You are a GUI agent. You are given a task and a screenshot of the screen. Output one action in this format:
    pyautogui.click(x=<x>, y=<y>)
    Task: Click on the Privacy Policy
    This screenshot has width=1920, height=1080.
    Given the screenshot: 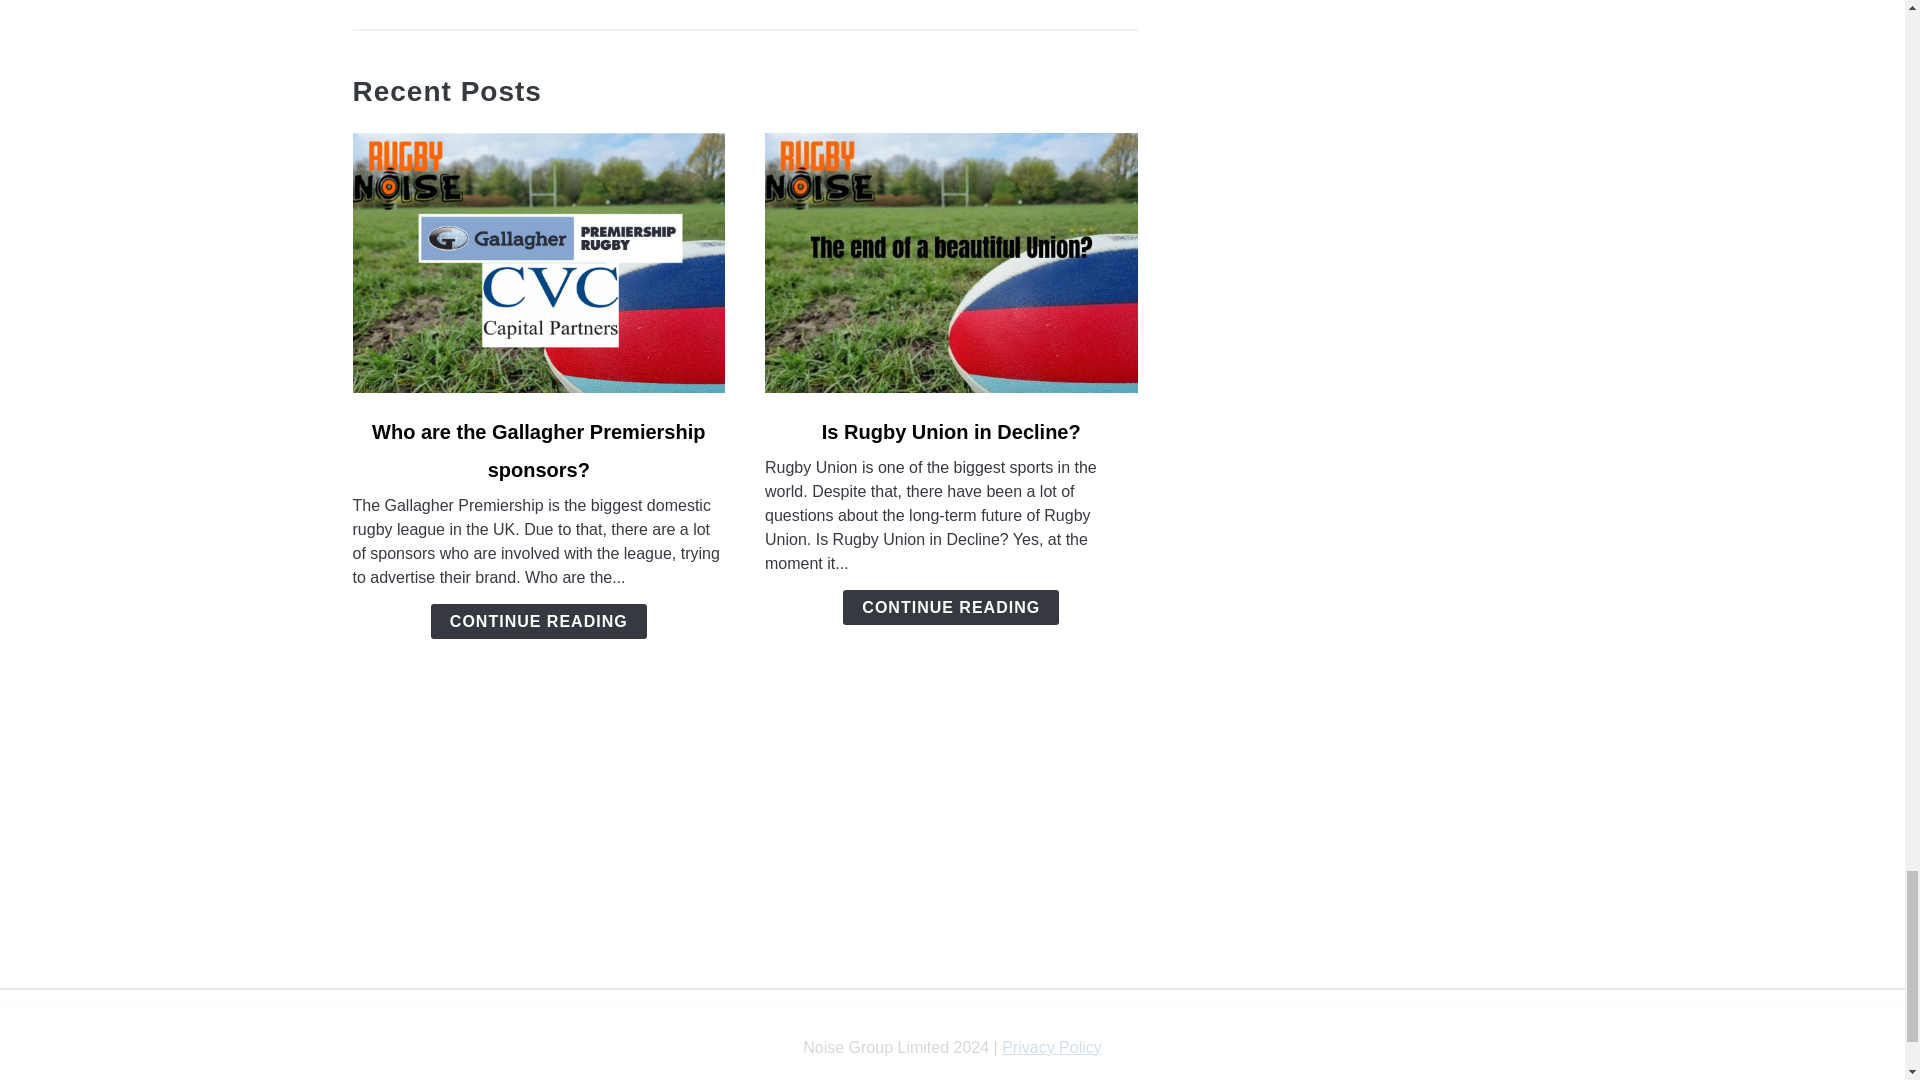 What is the action you would take?
    pyautogui.click(x=1052, y=1047)
    